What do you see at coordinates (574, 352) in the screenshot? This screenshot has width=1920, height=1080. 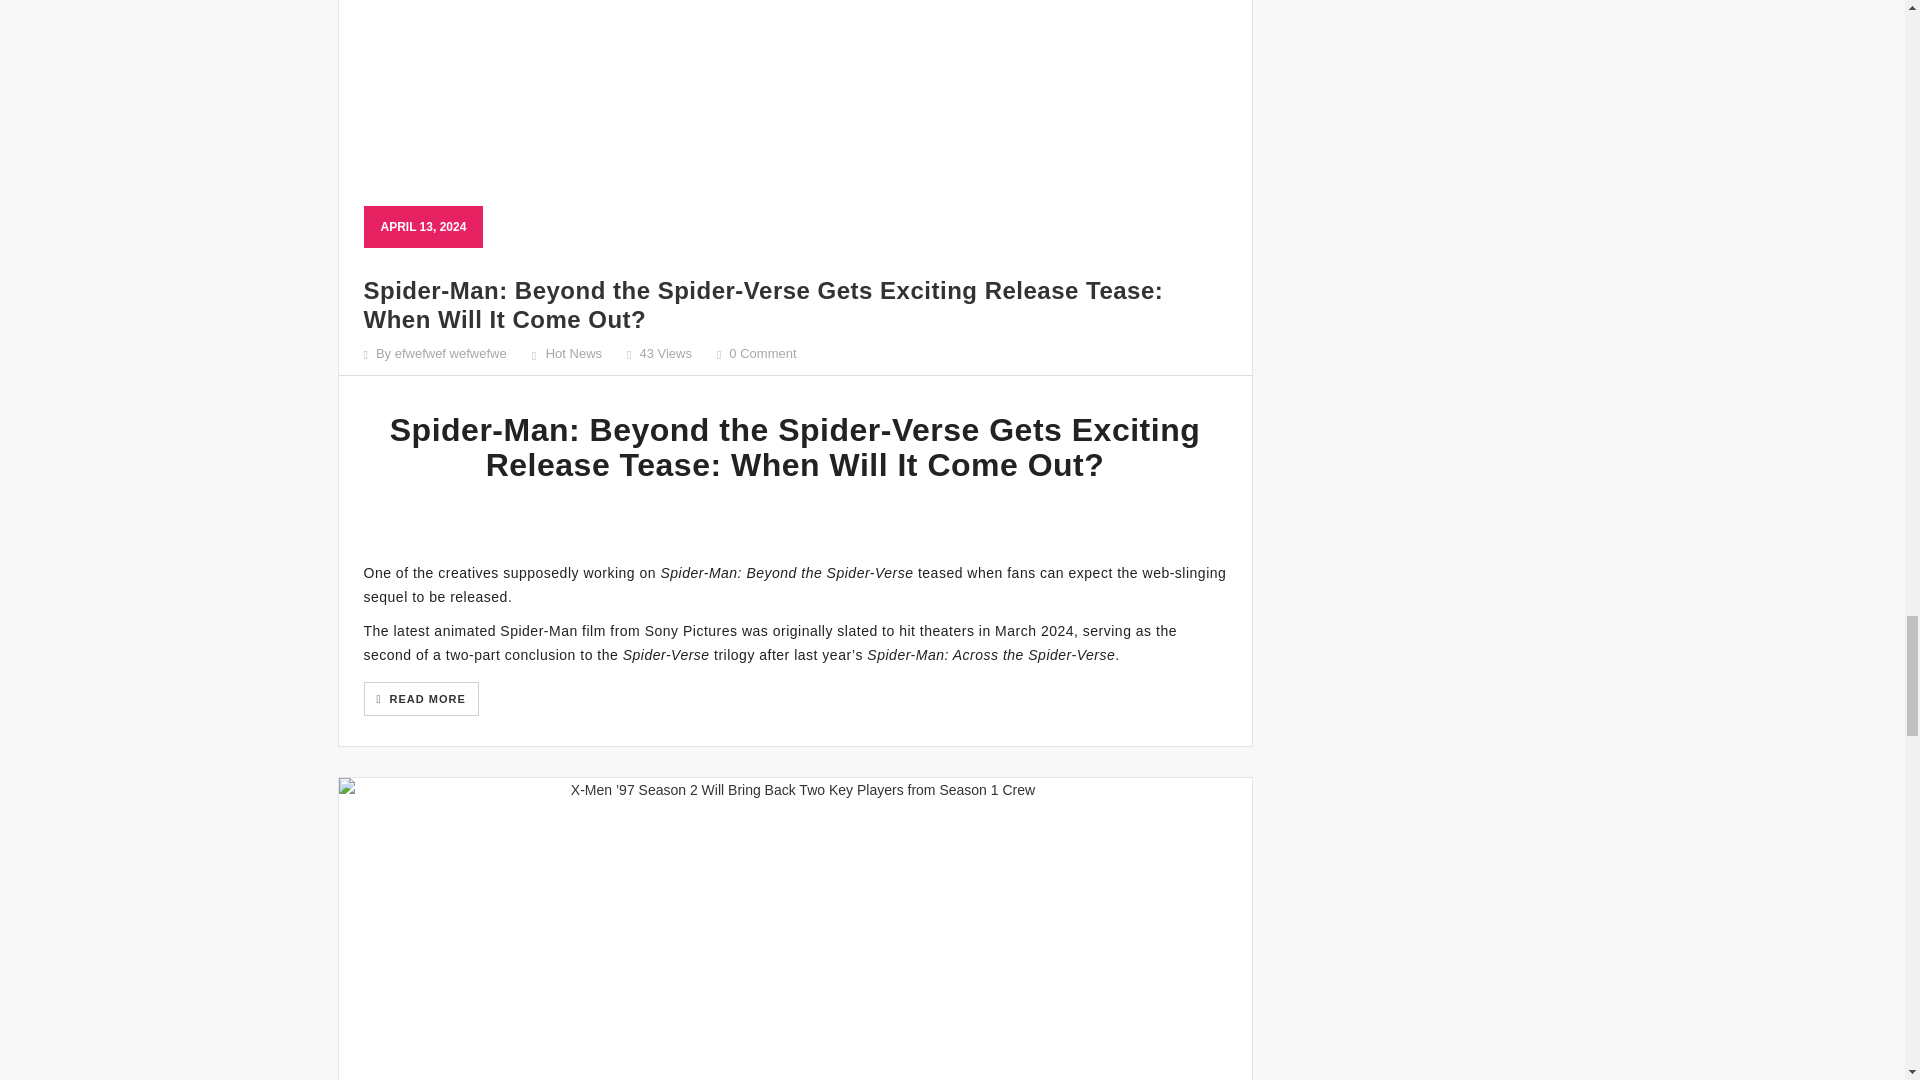 I see `Hot News` at bounding box center [574, 352].